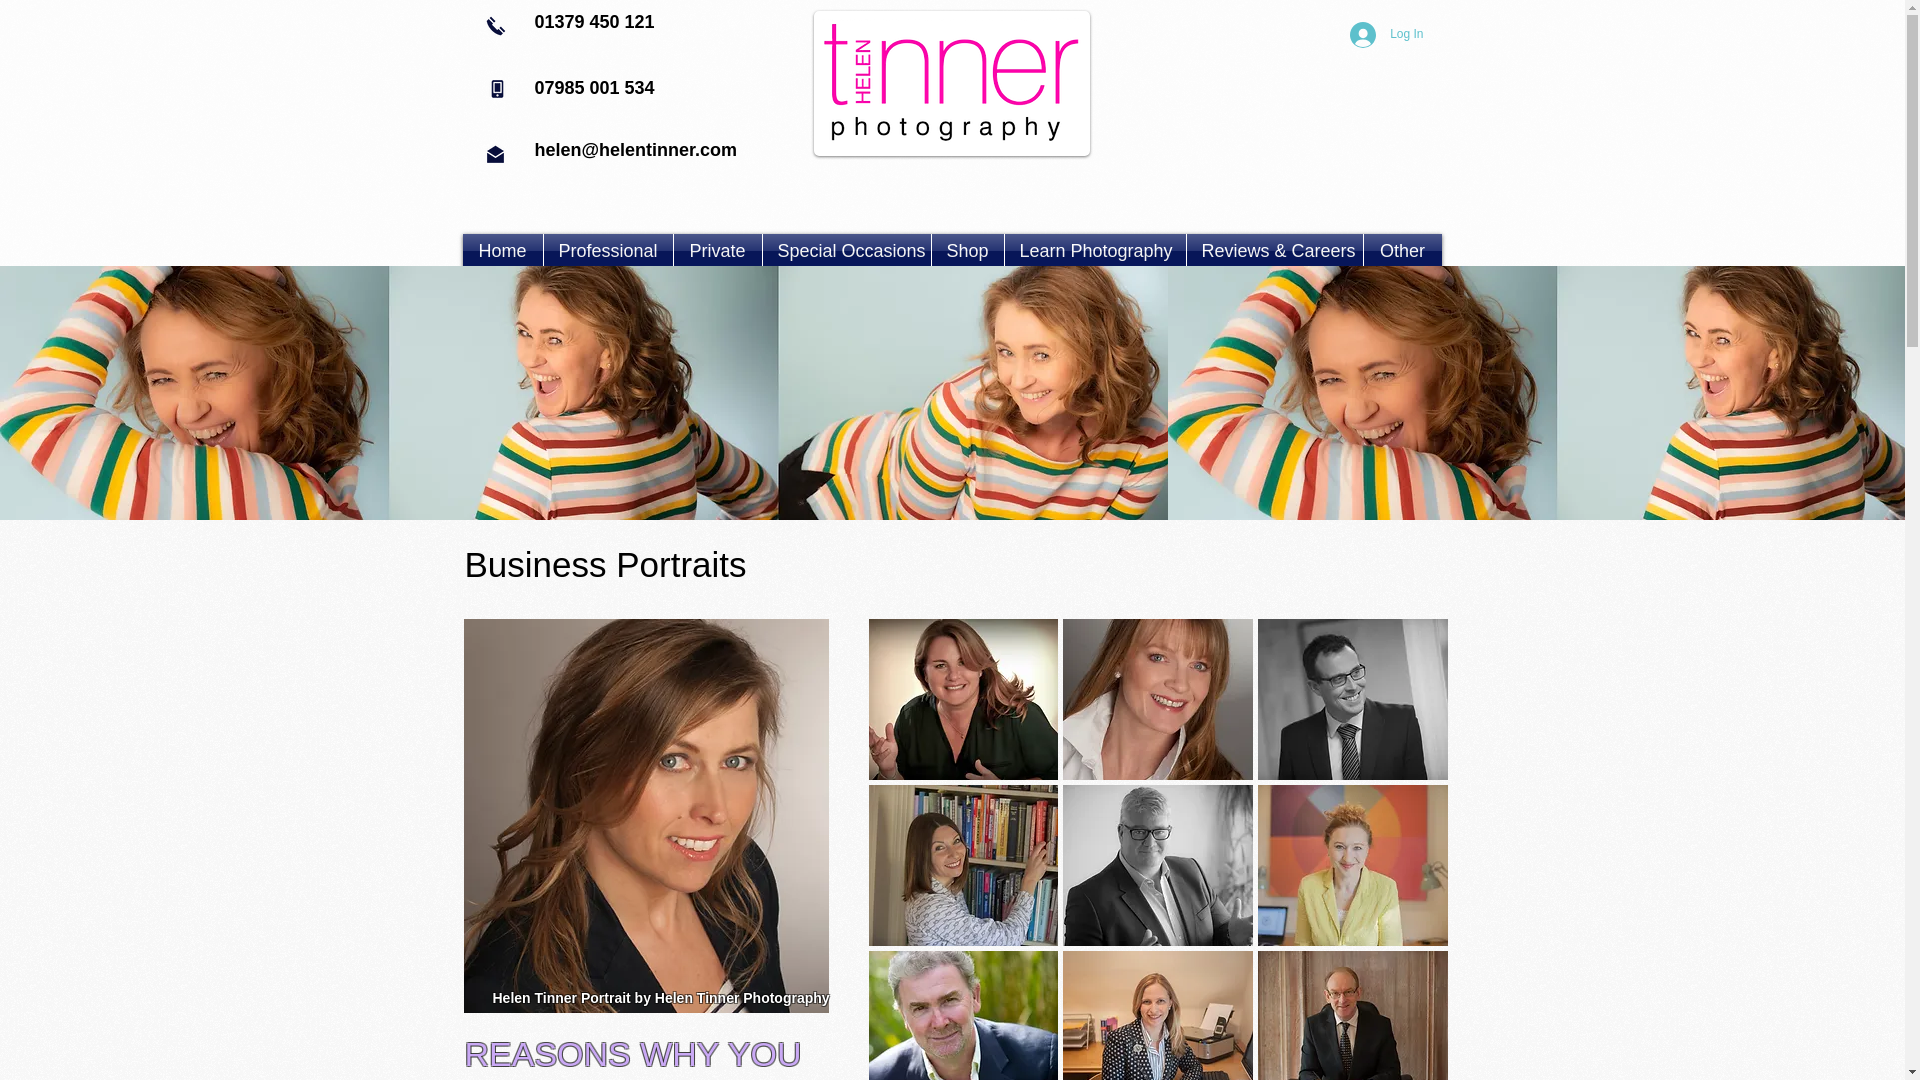  Describe the element at coordinates (1094, 250) in the screenshot. I see `Learn Photography` at that location.